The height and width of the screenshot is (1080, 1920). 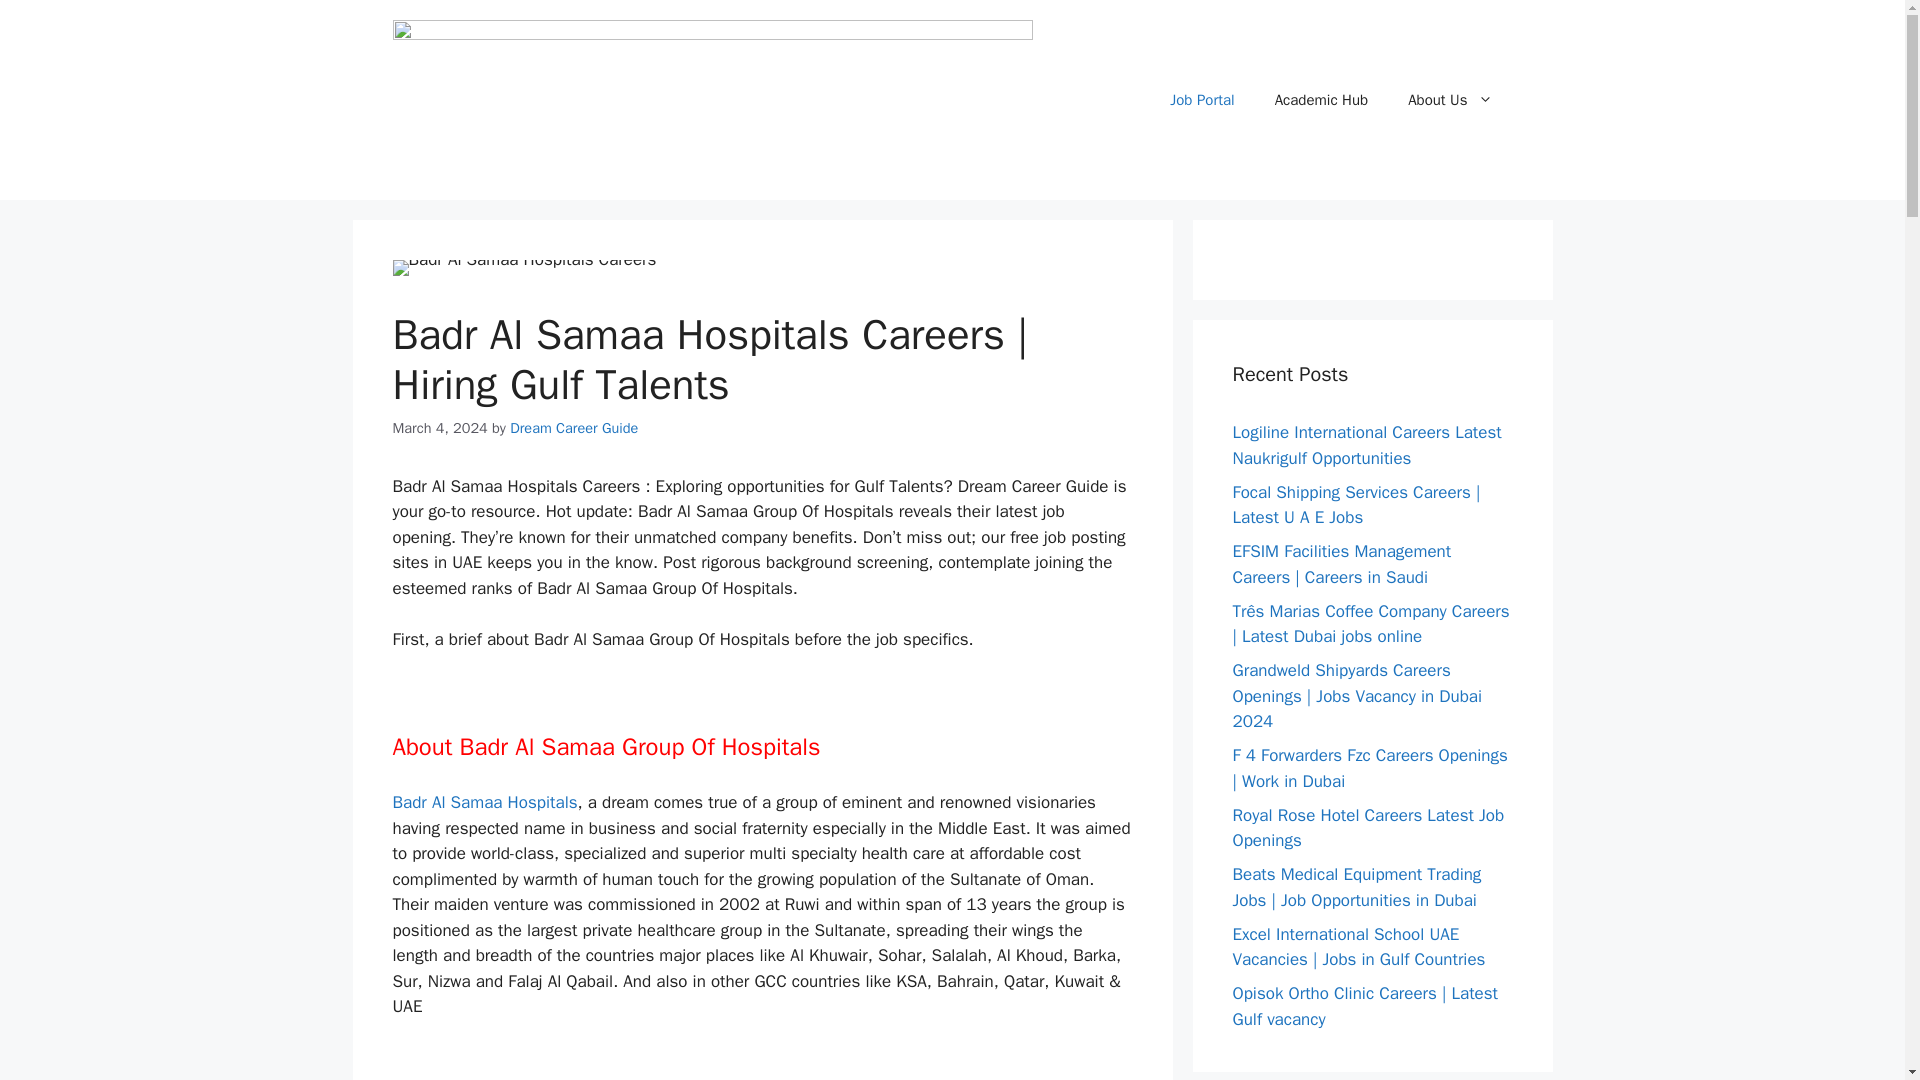 I want to click on Dream Career Guide, so click(x=574, y=428).